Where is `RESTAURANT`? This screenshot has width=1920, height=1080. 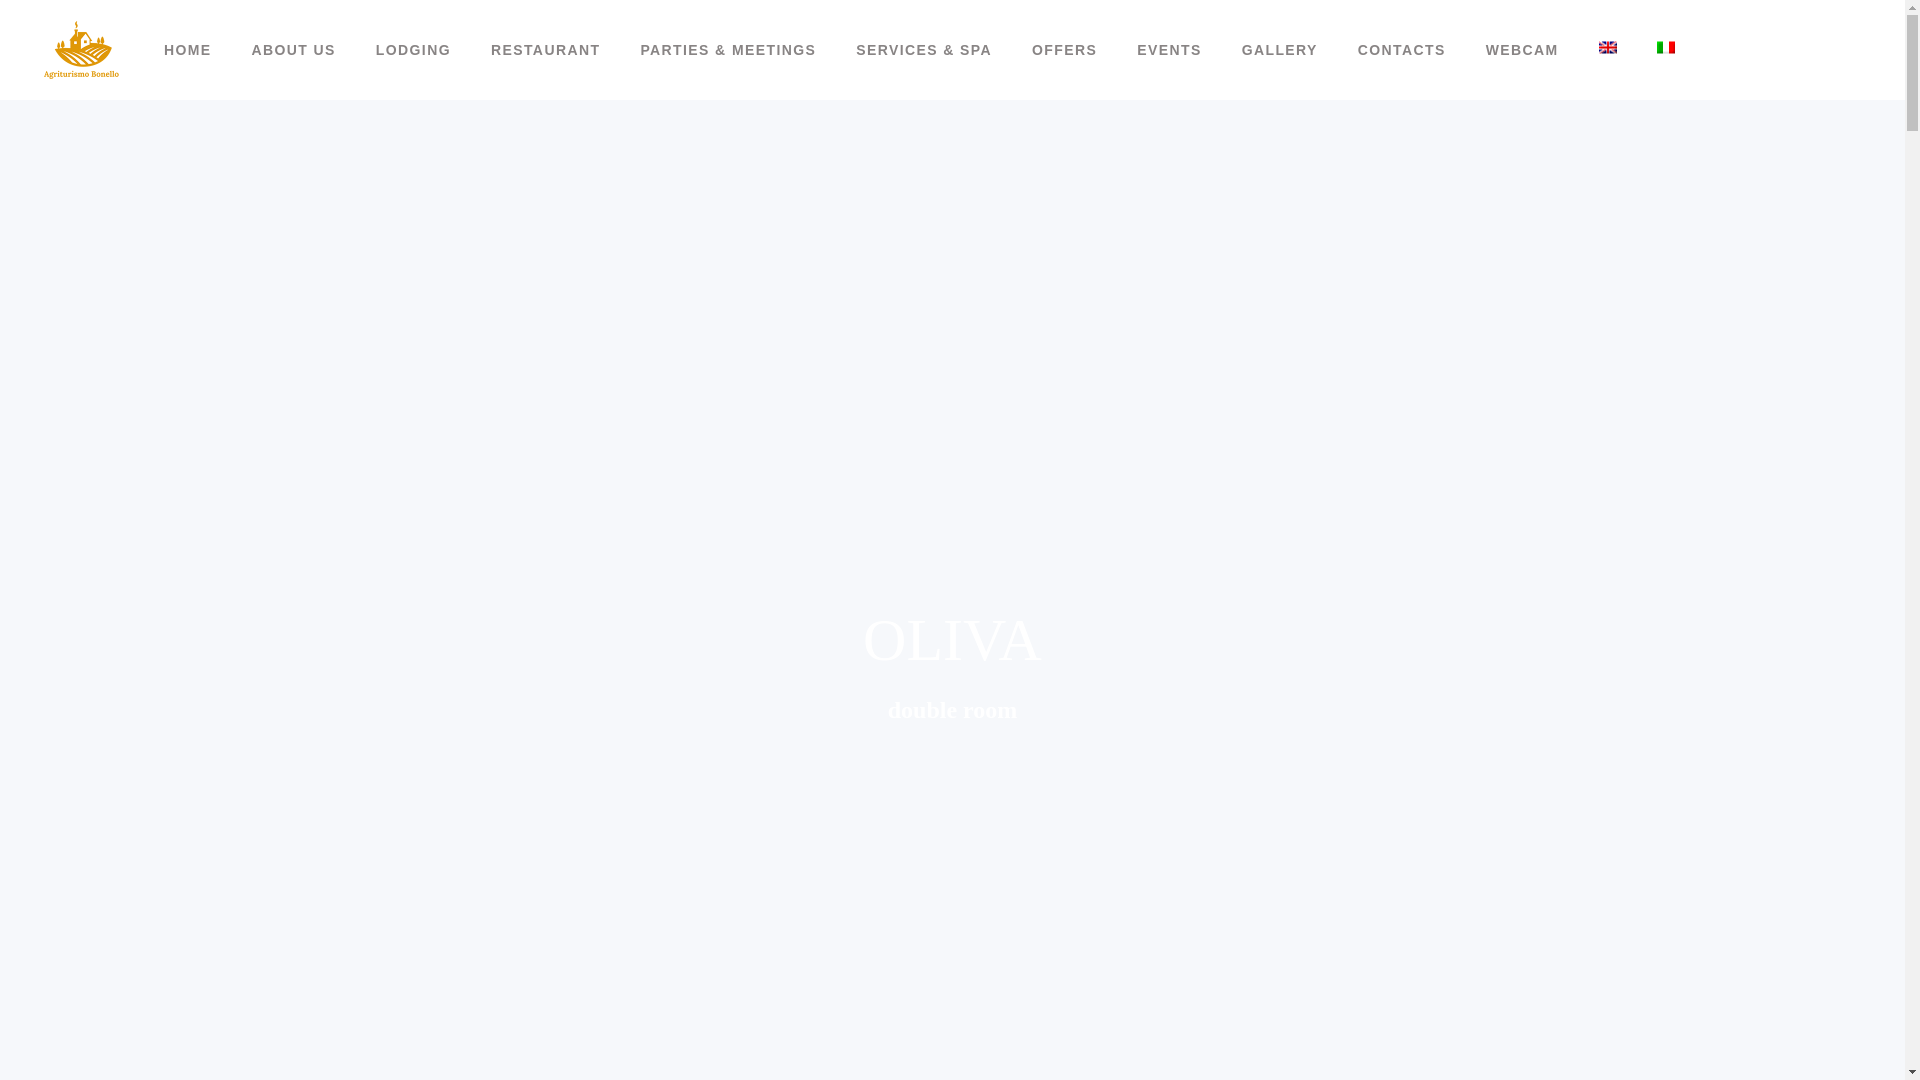 RESTAURANT is located at coordinates (545, 50).